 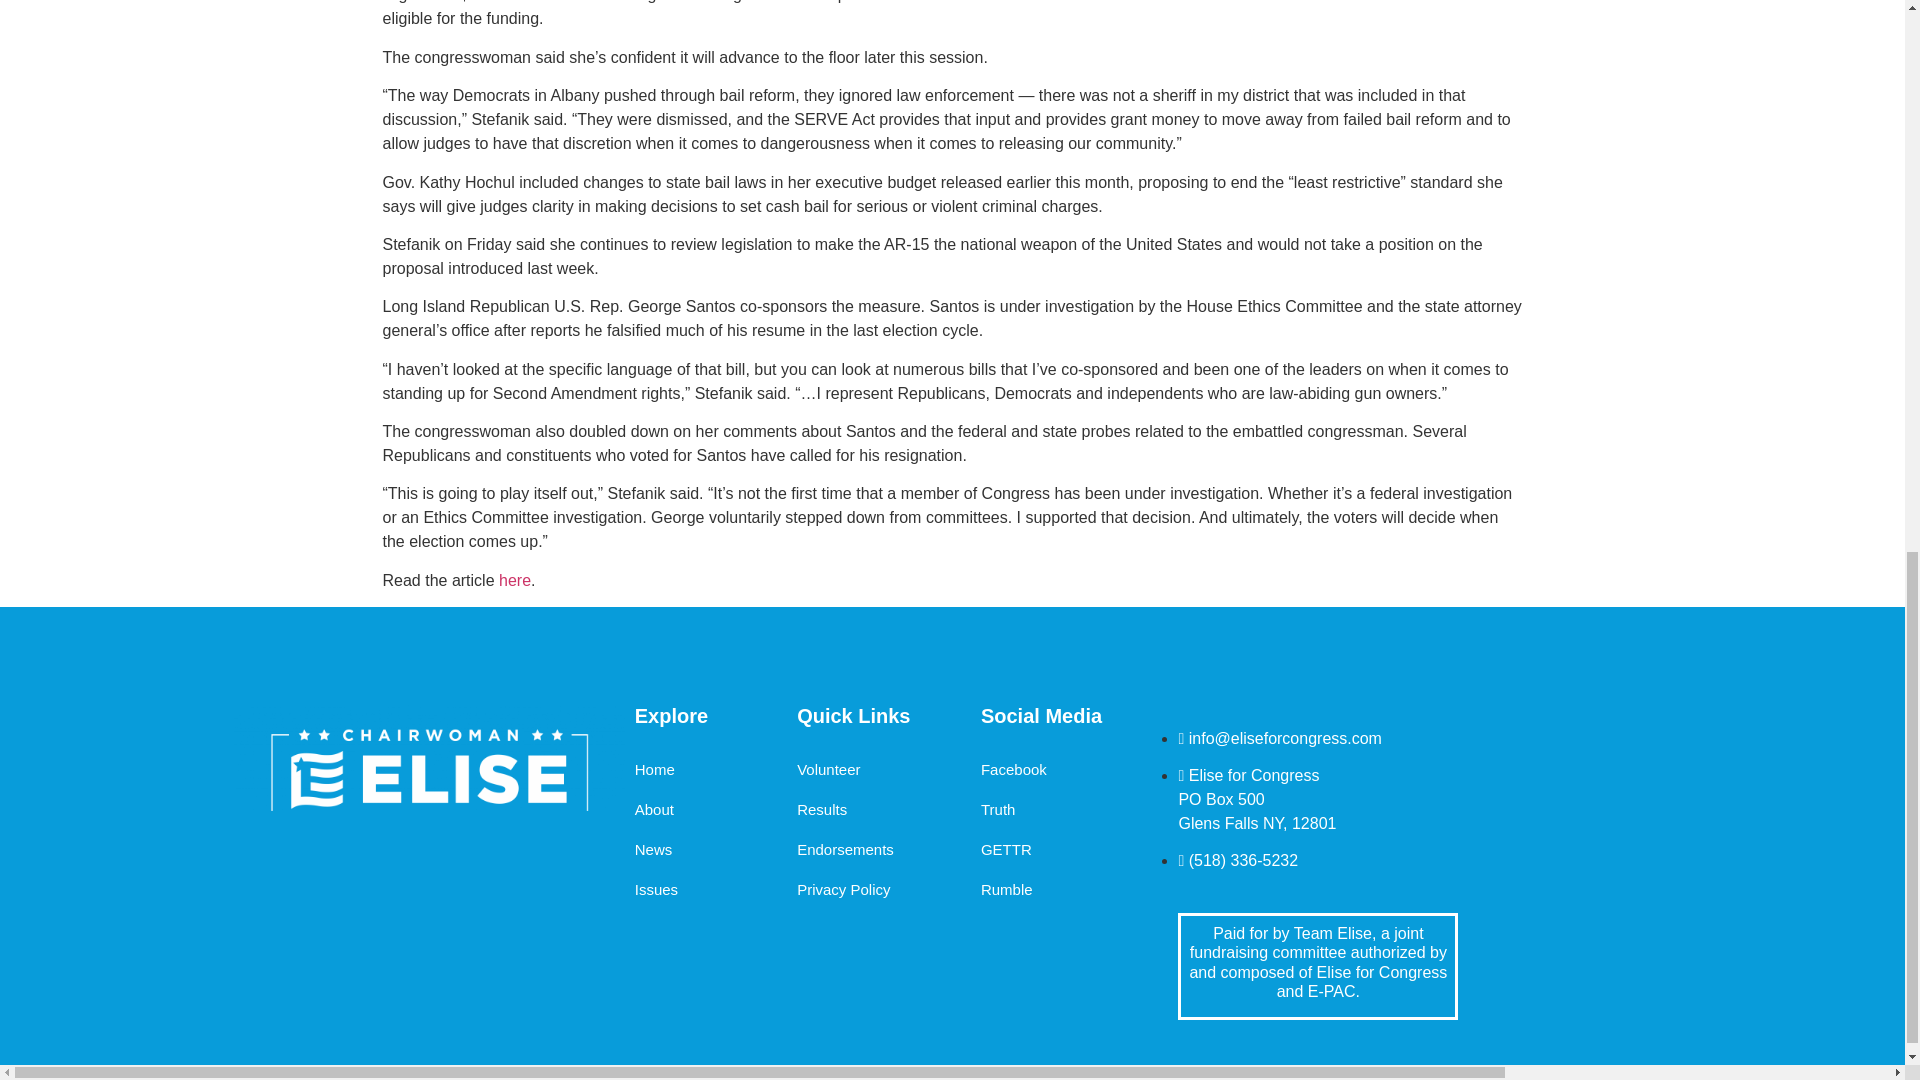 I want to click on Rumble, so click(x=1006, y=890).